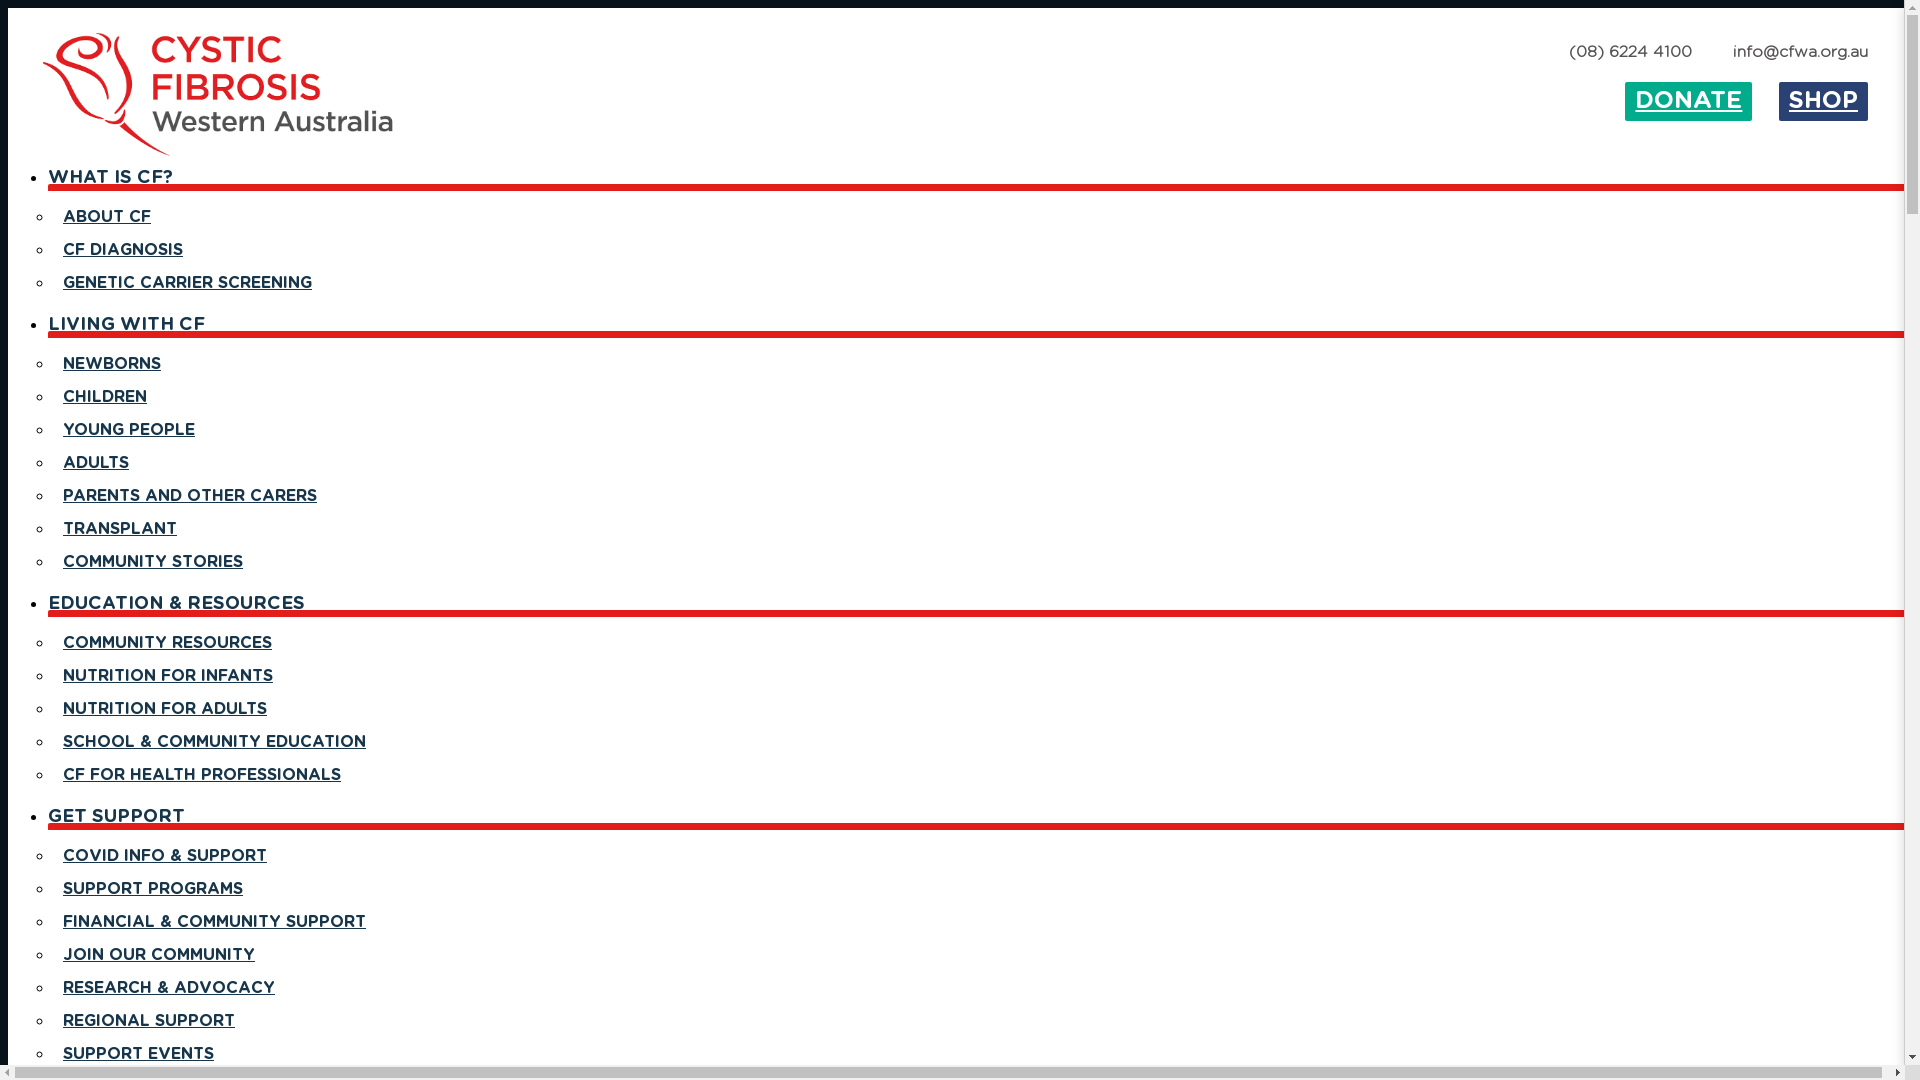 The height and width of the screenshot is (1080, 1920). Describe the element at coordinates (179, 612) in the screenshot. I see `EDUCATION & RESOURCES` at that location.